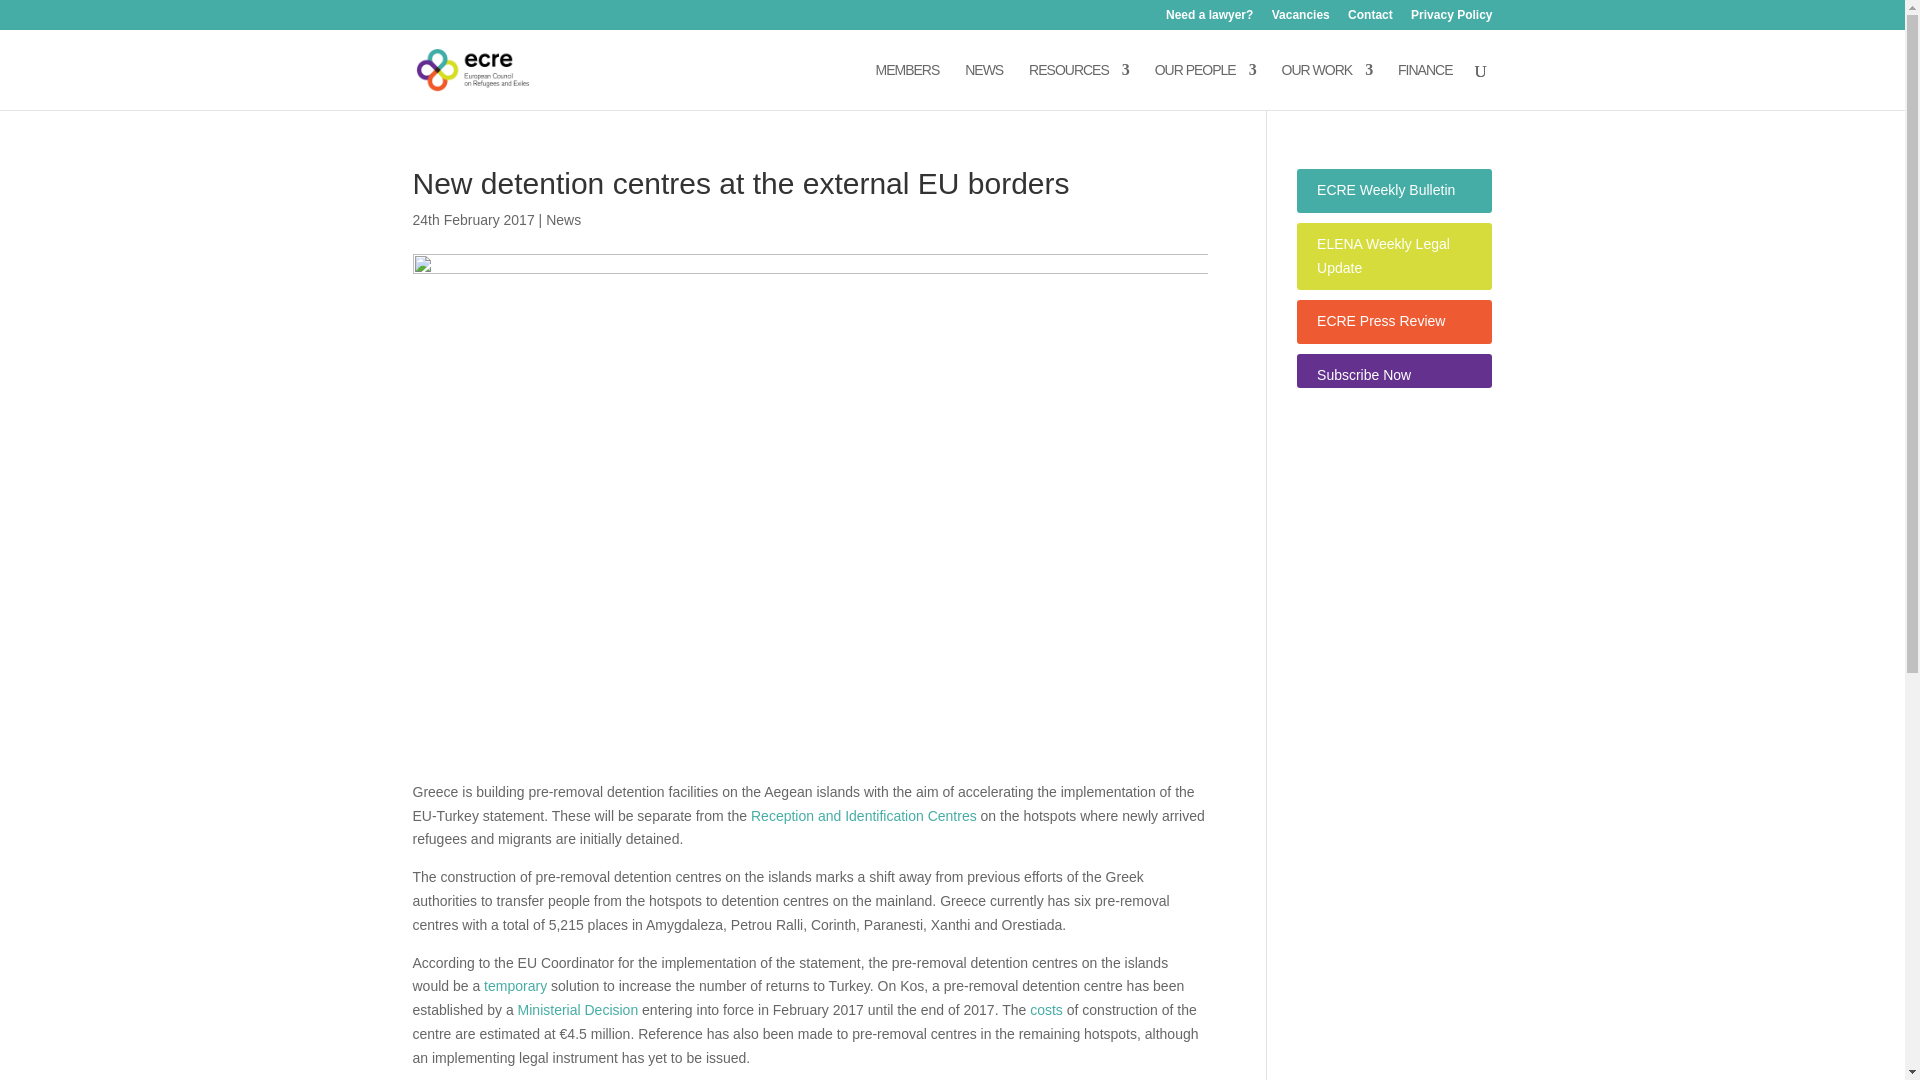 The image size is (1920, 1080). What do you see at coordinates (578, 1010) in the screenshot?
I see `Ministerial Decision` at bounding box center [578, 1010].